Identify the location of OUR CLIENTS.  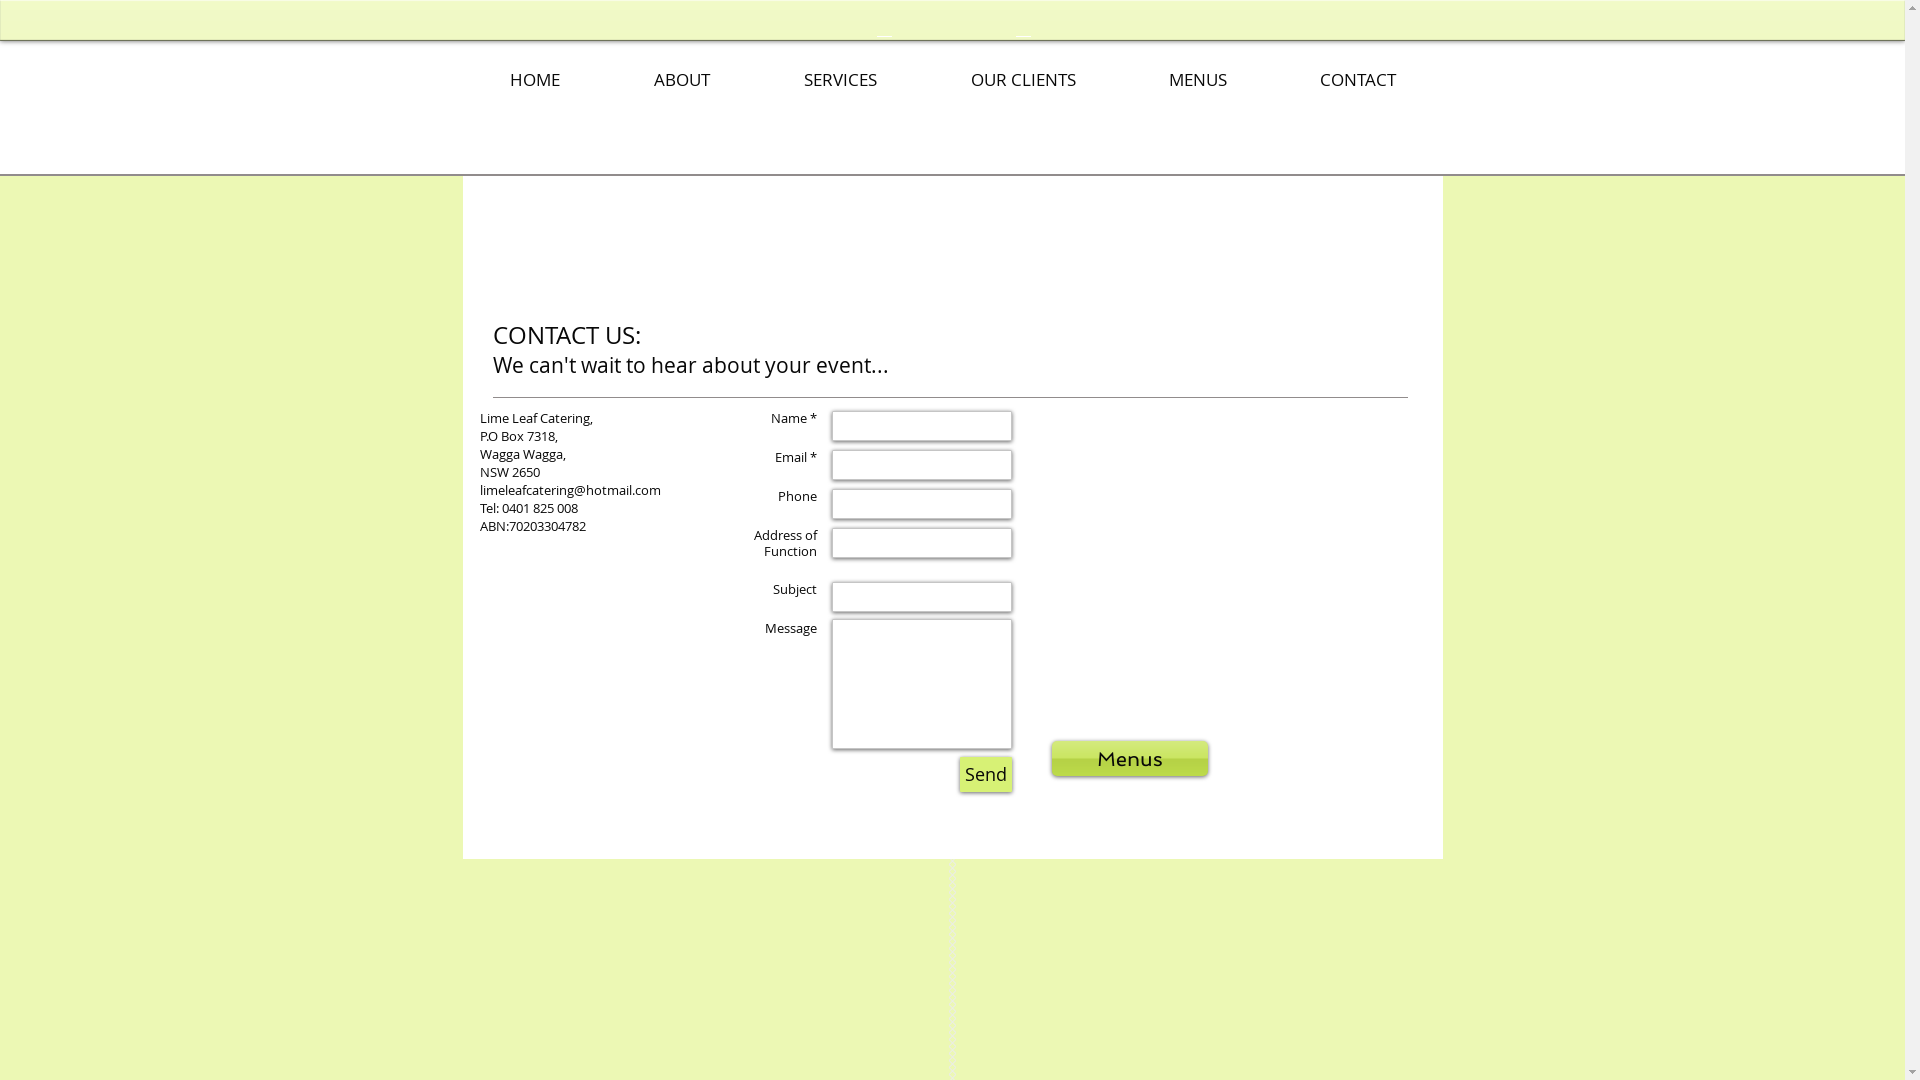
(1024, 80).